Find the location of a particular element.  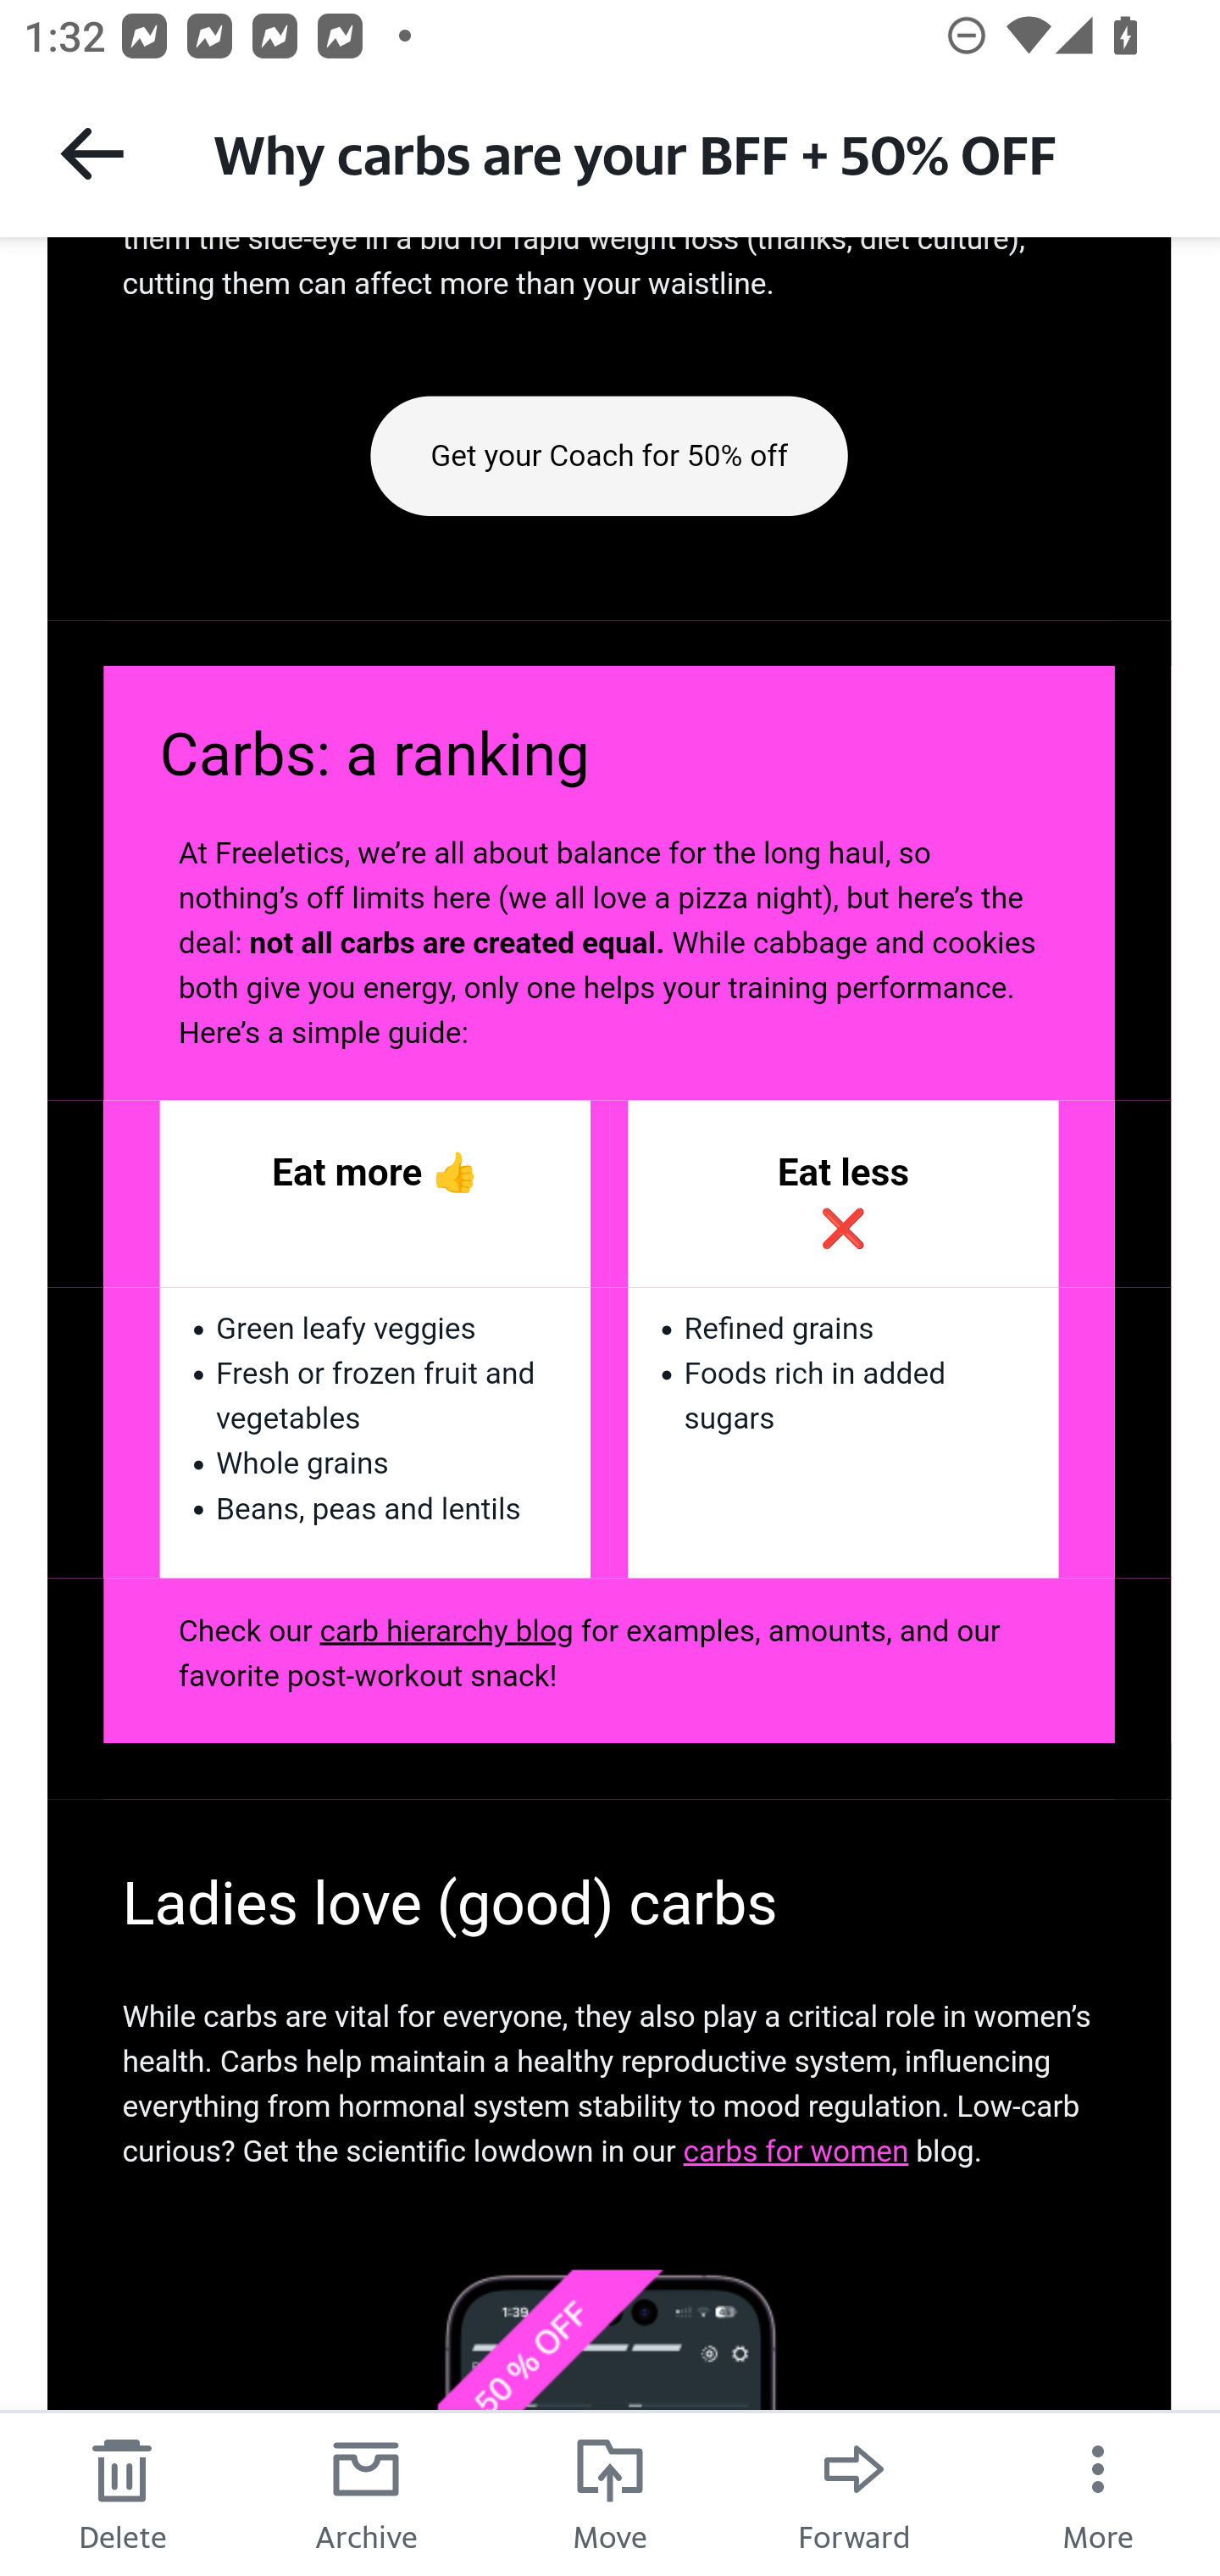

Get your Coach for 50% off is located at coordinates (609, 454).